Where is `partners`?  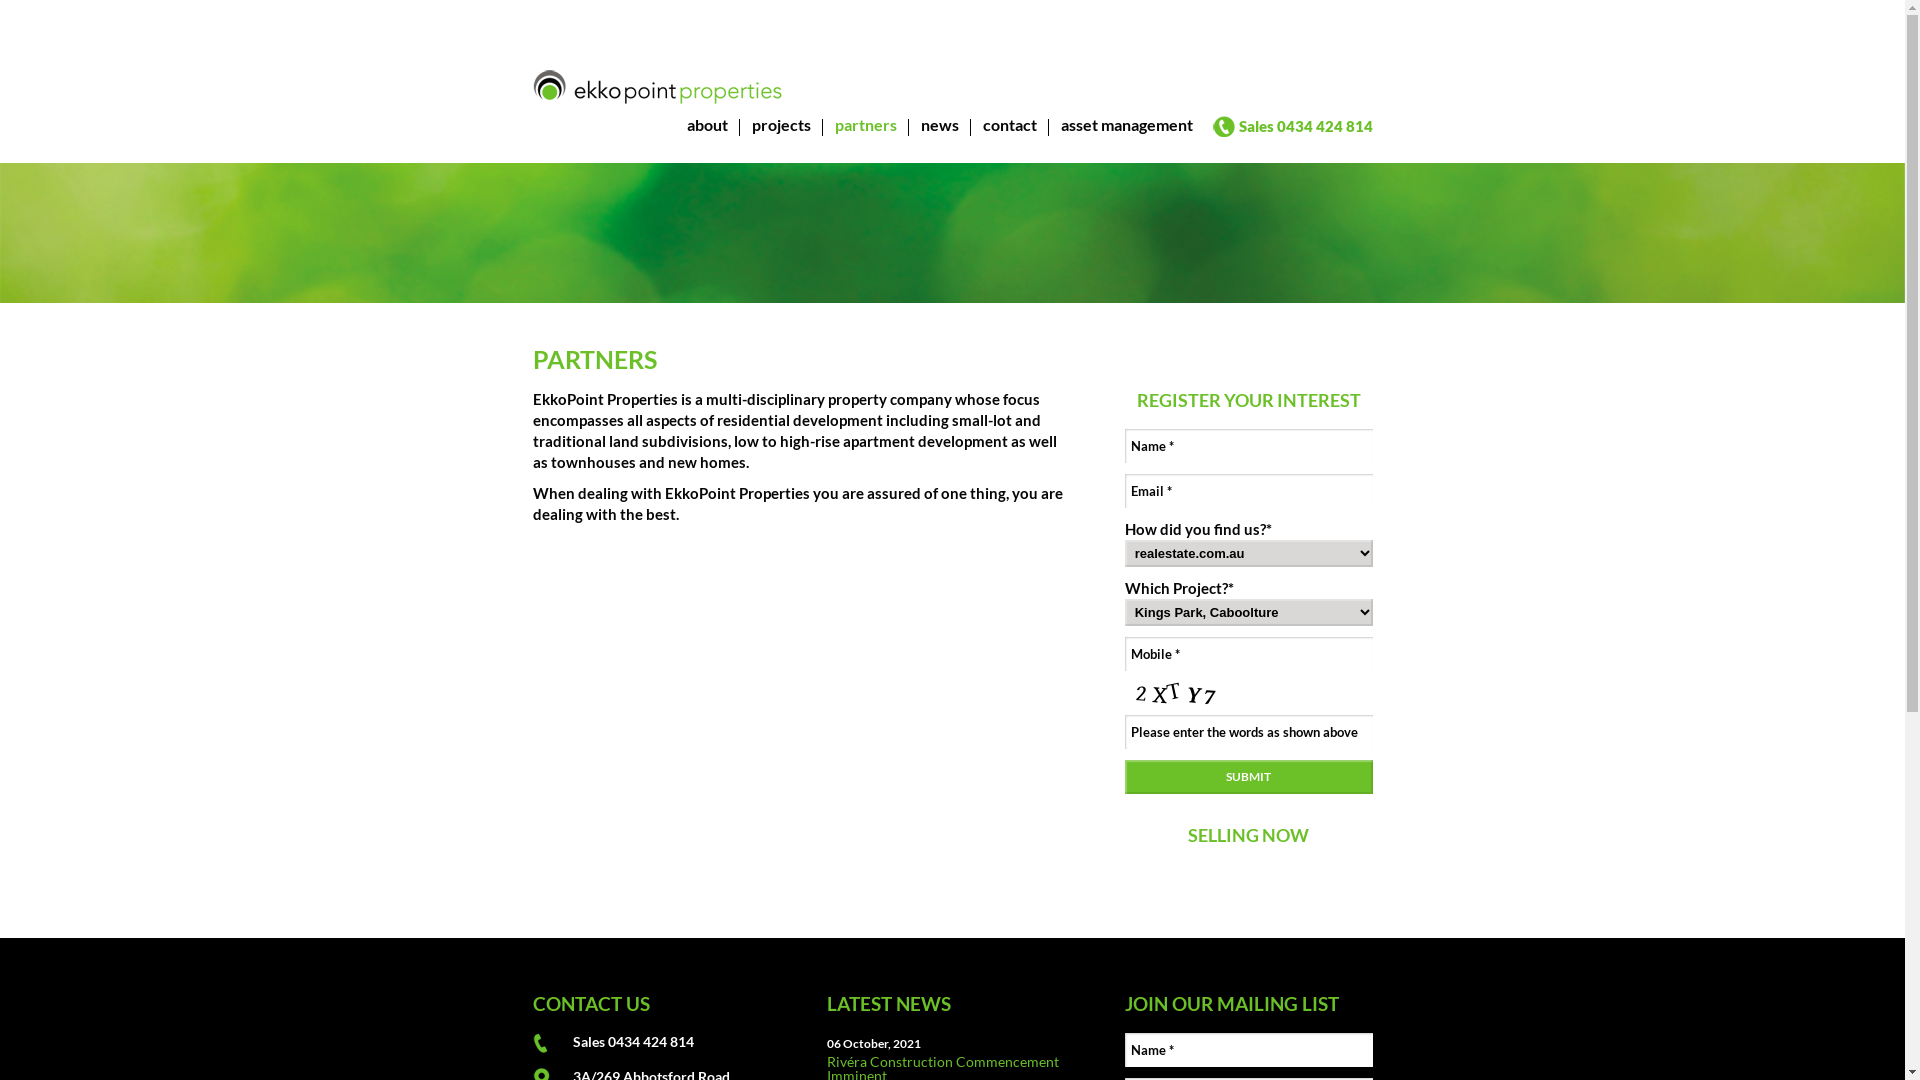 partners is located at coordinates (865, 140).